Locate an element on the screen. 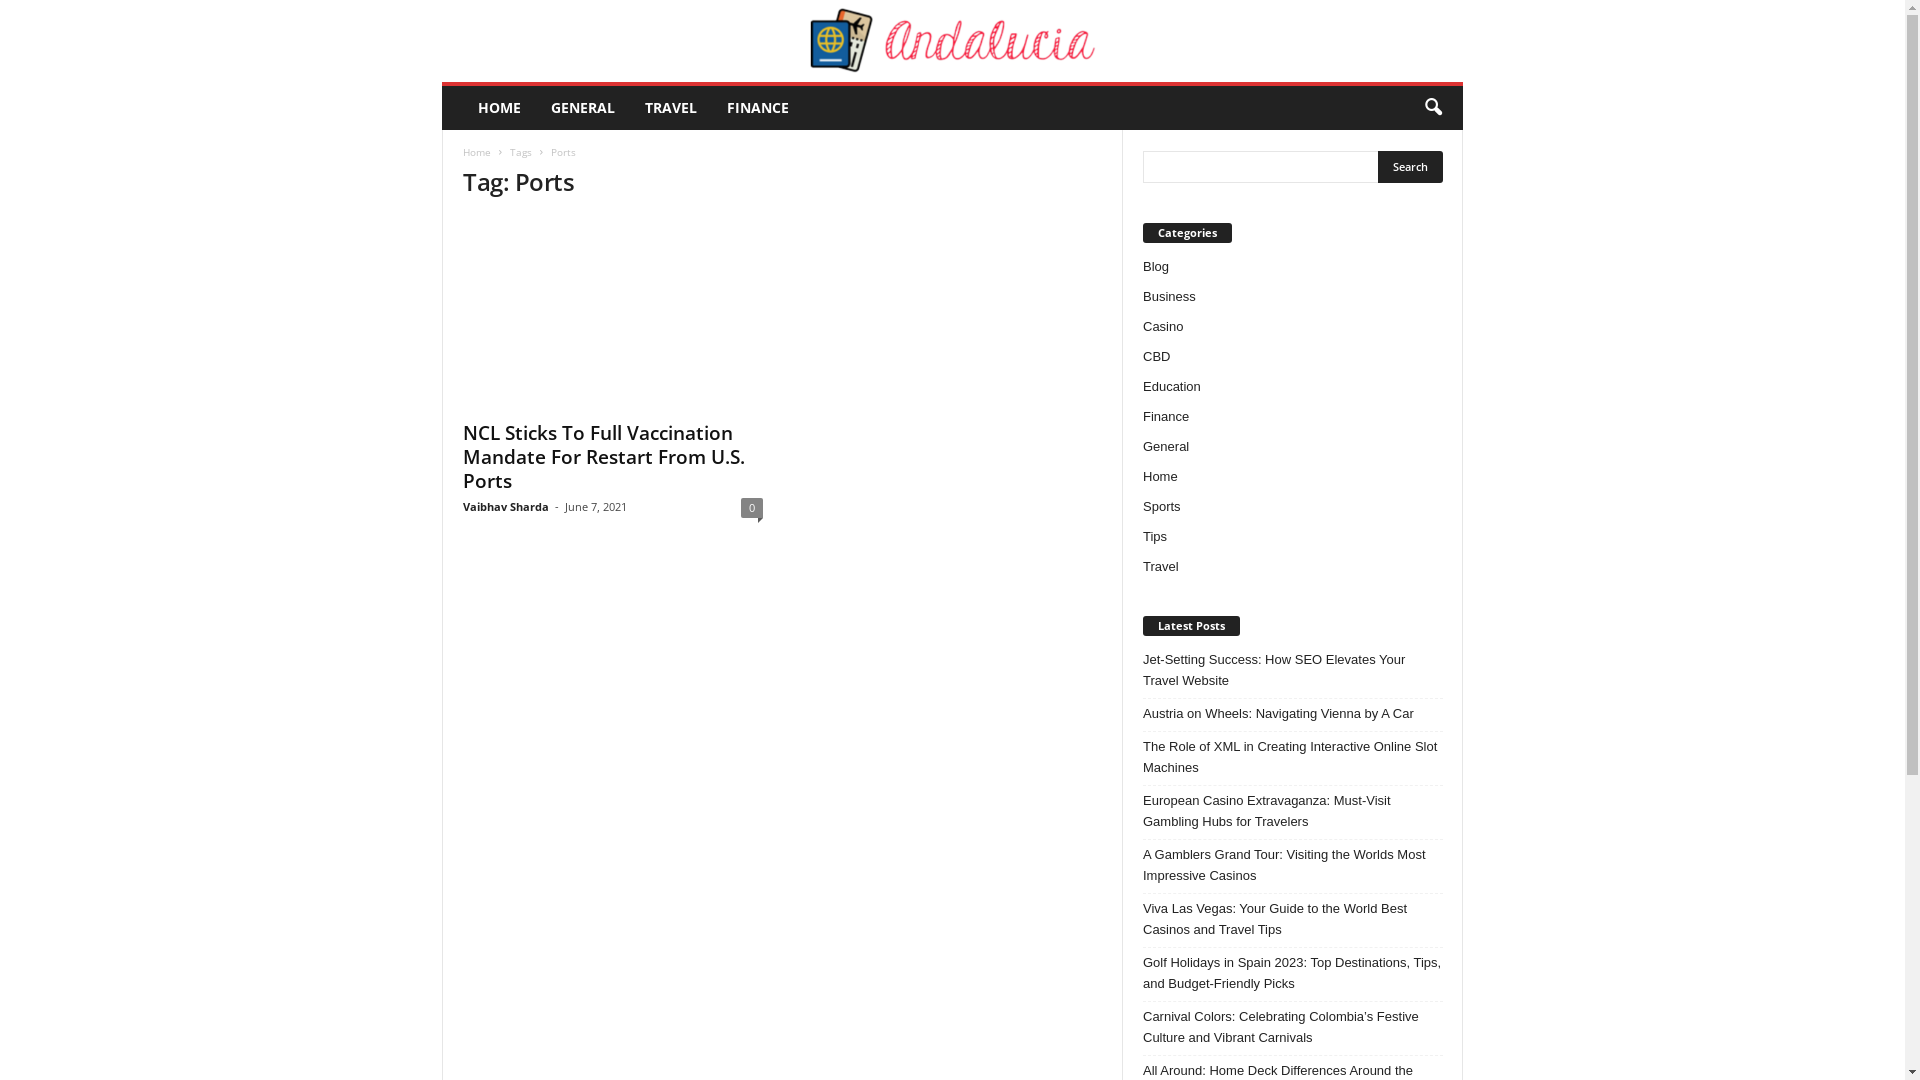 This screenshot has width=1920, height=1080. FINANCE is located at coordinates (758, 108).